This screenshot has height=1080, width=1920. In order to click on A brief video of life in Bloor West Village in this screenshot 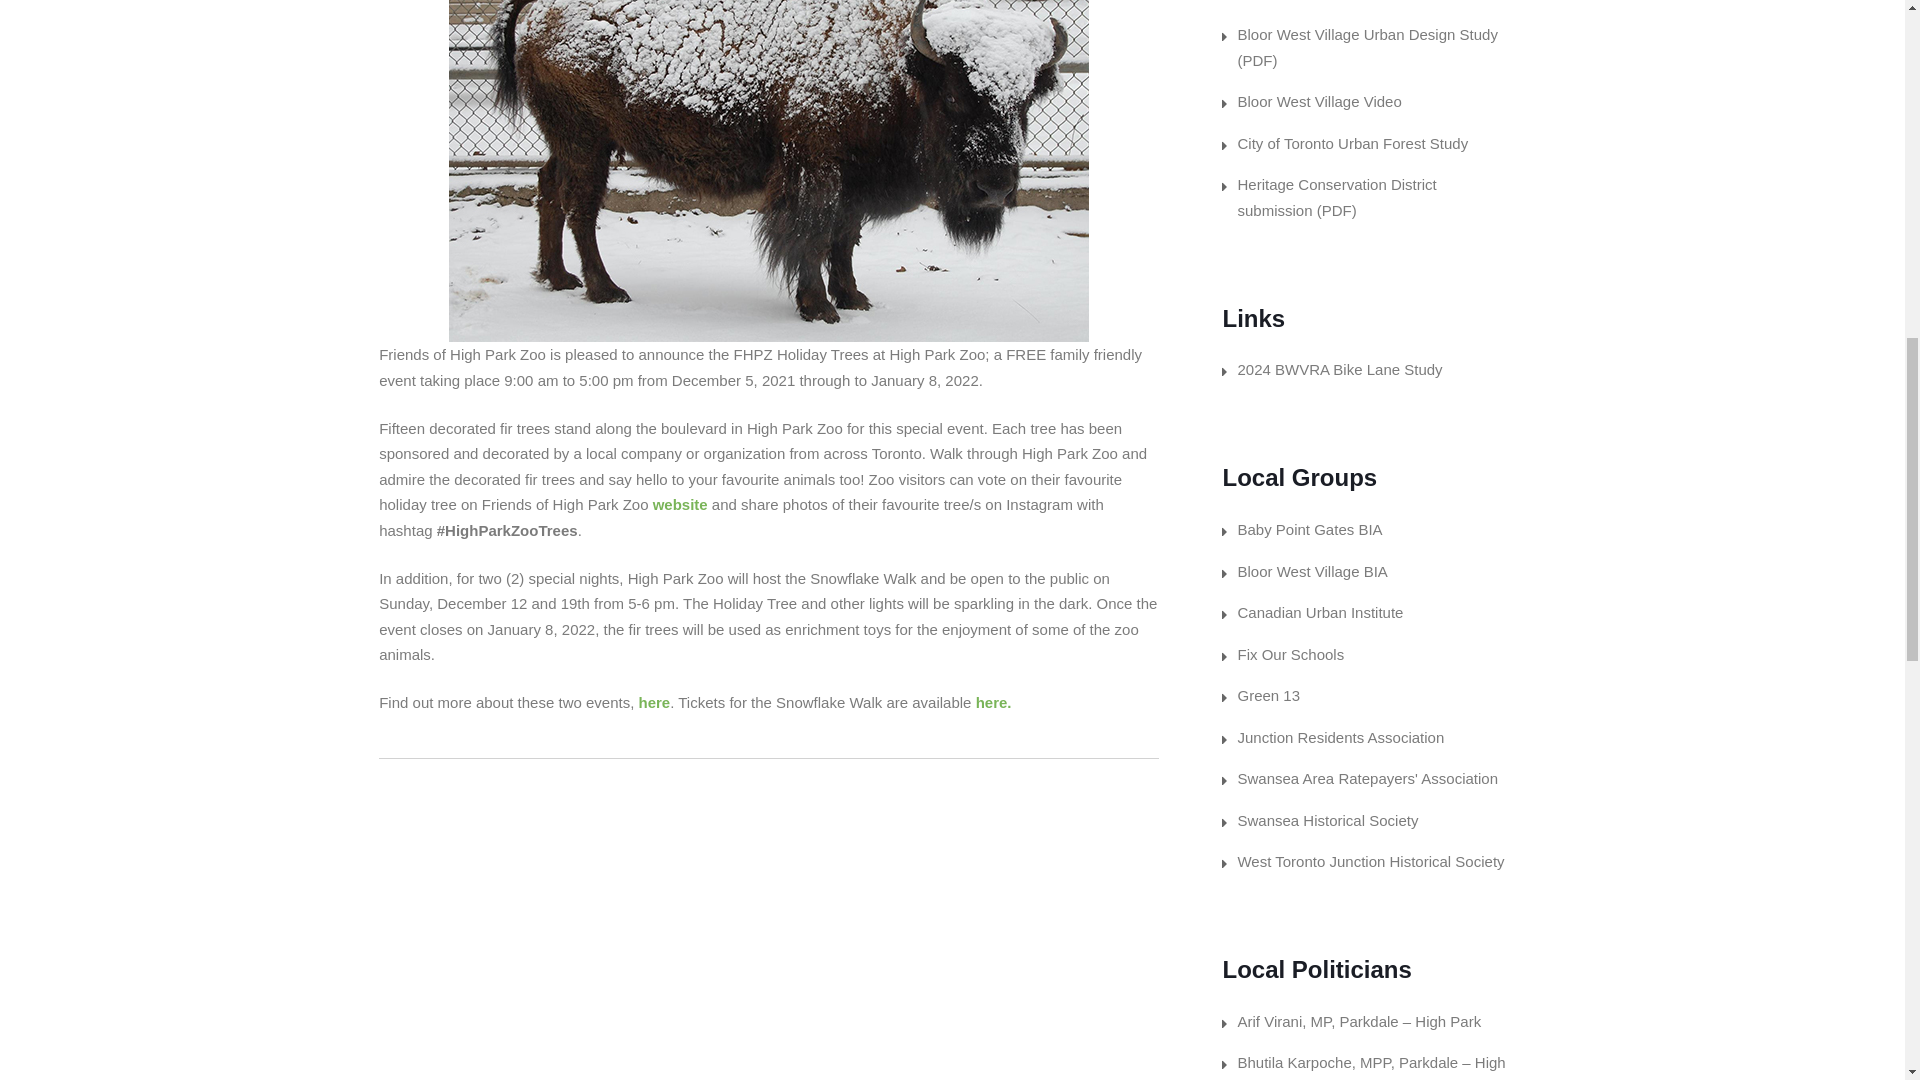, I will do `click(1318, 101)`.